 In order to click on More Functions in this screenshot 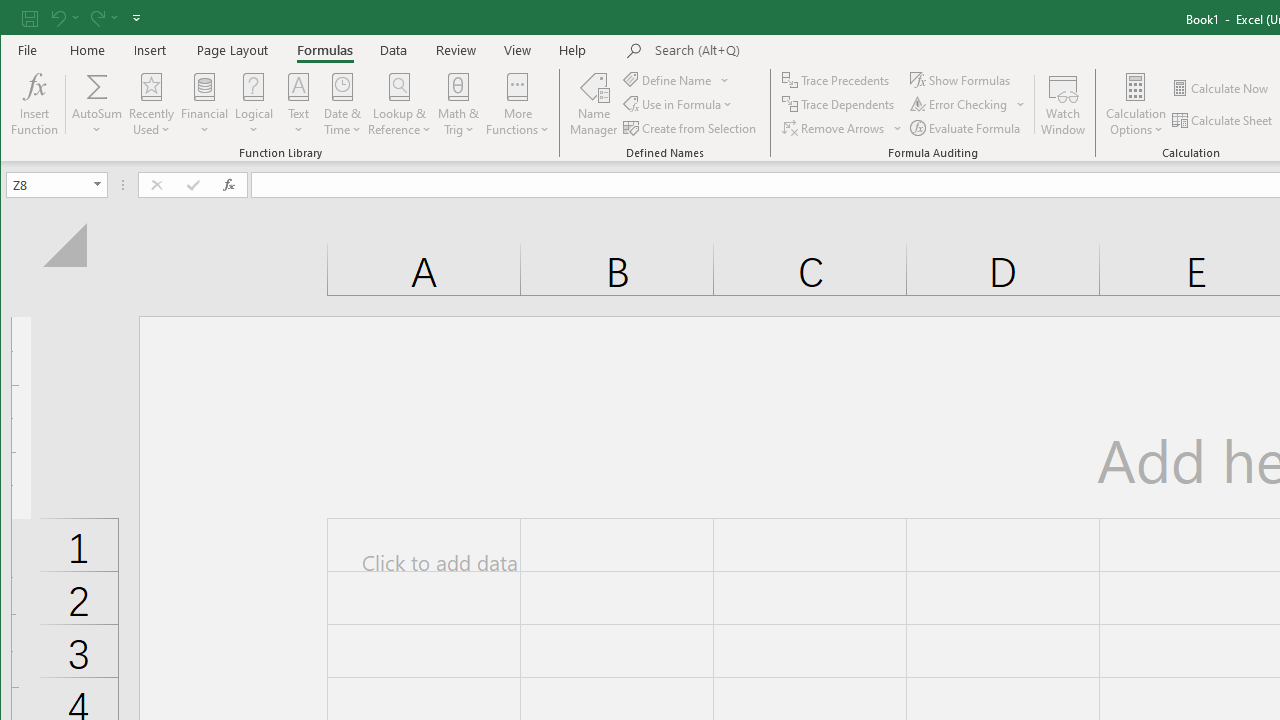, I will do `click(517, 104)`.